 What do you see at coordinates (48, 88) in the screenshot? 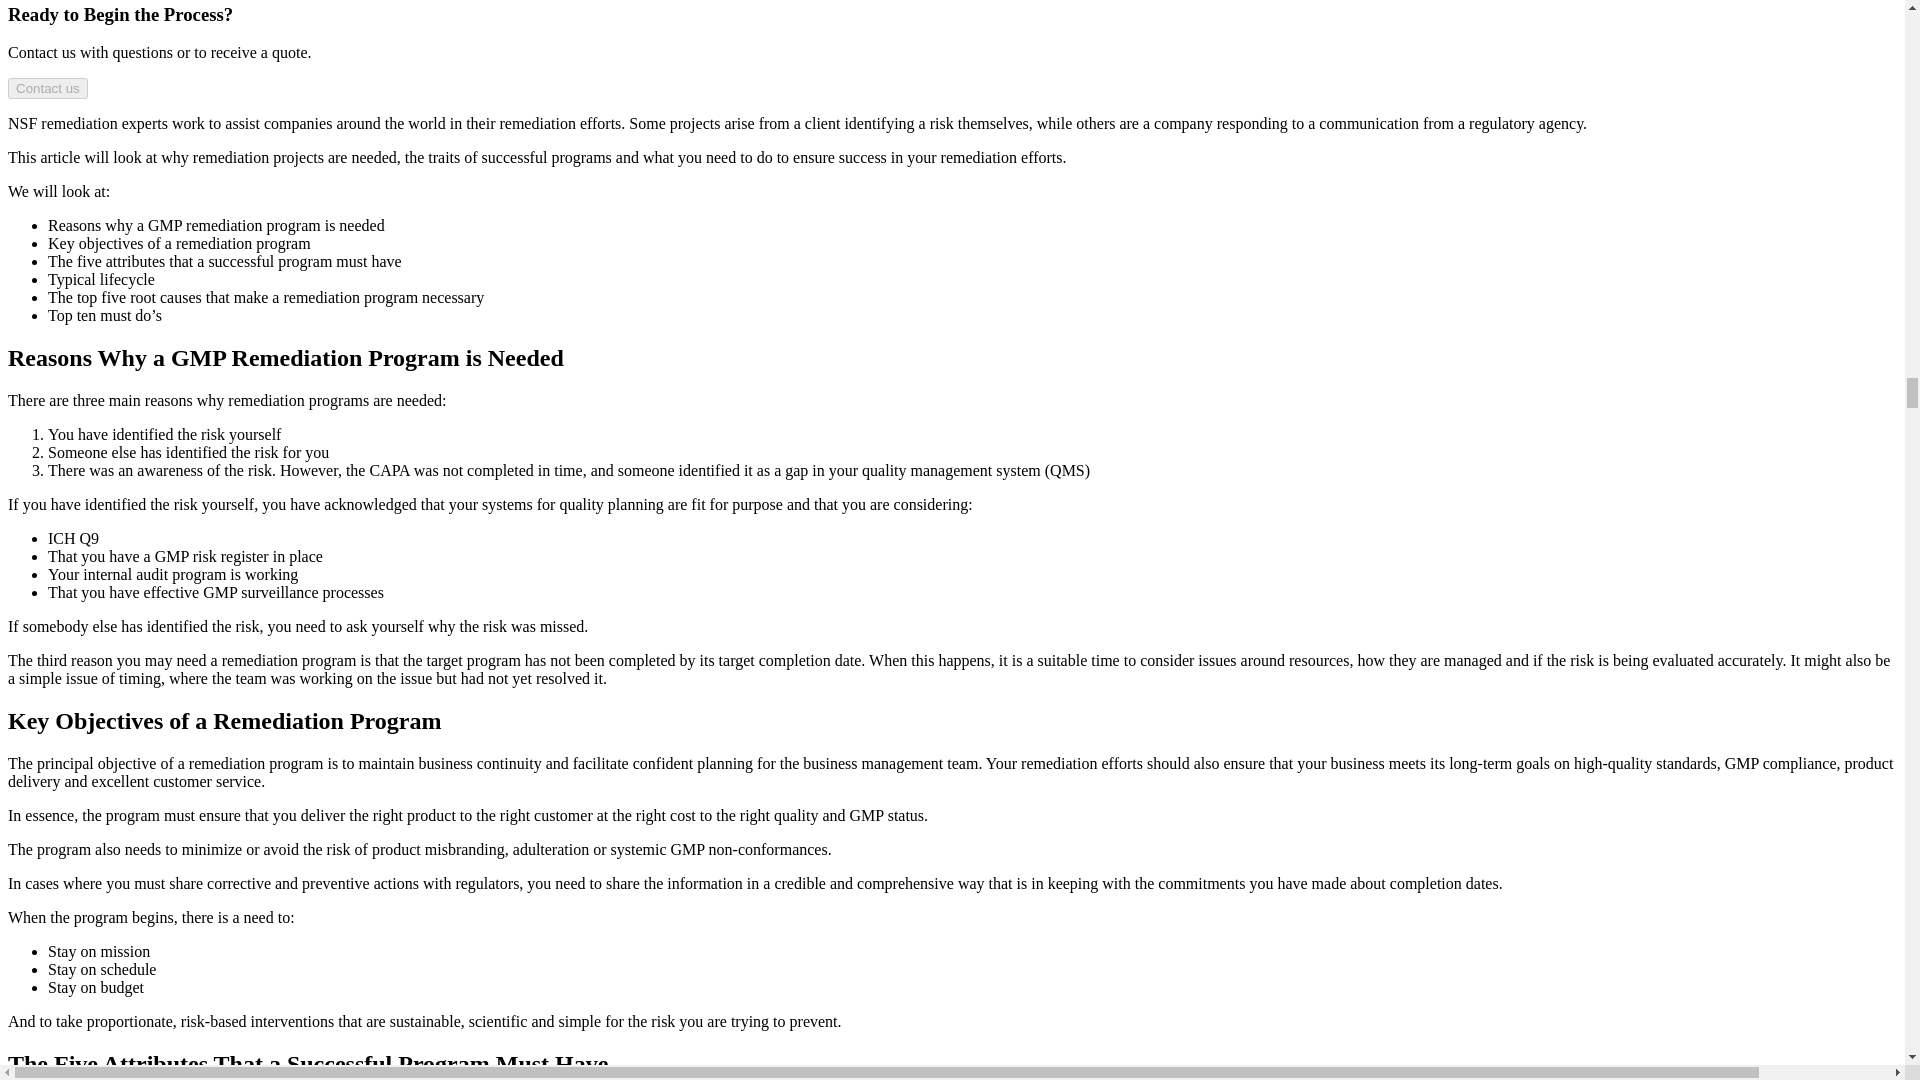
I see `Contact us` at bounding box center [48, 88].